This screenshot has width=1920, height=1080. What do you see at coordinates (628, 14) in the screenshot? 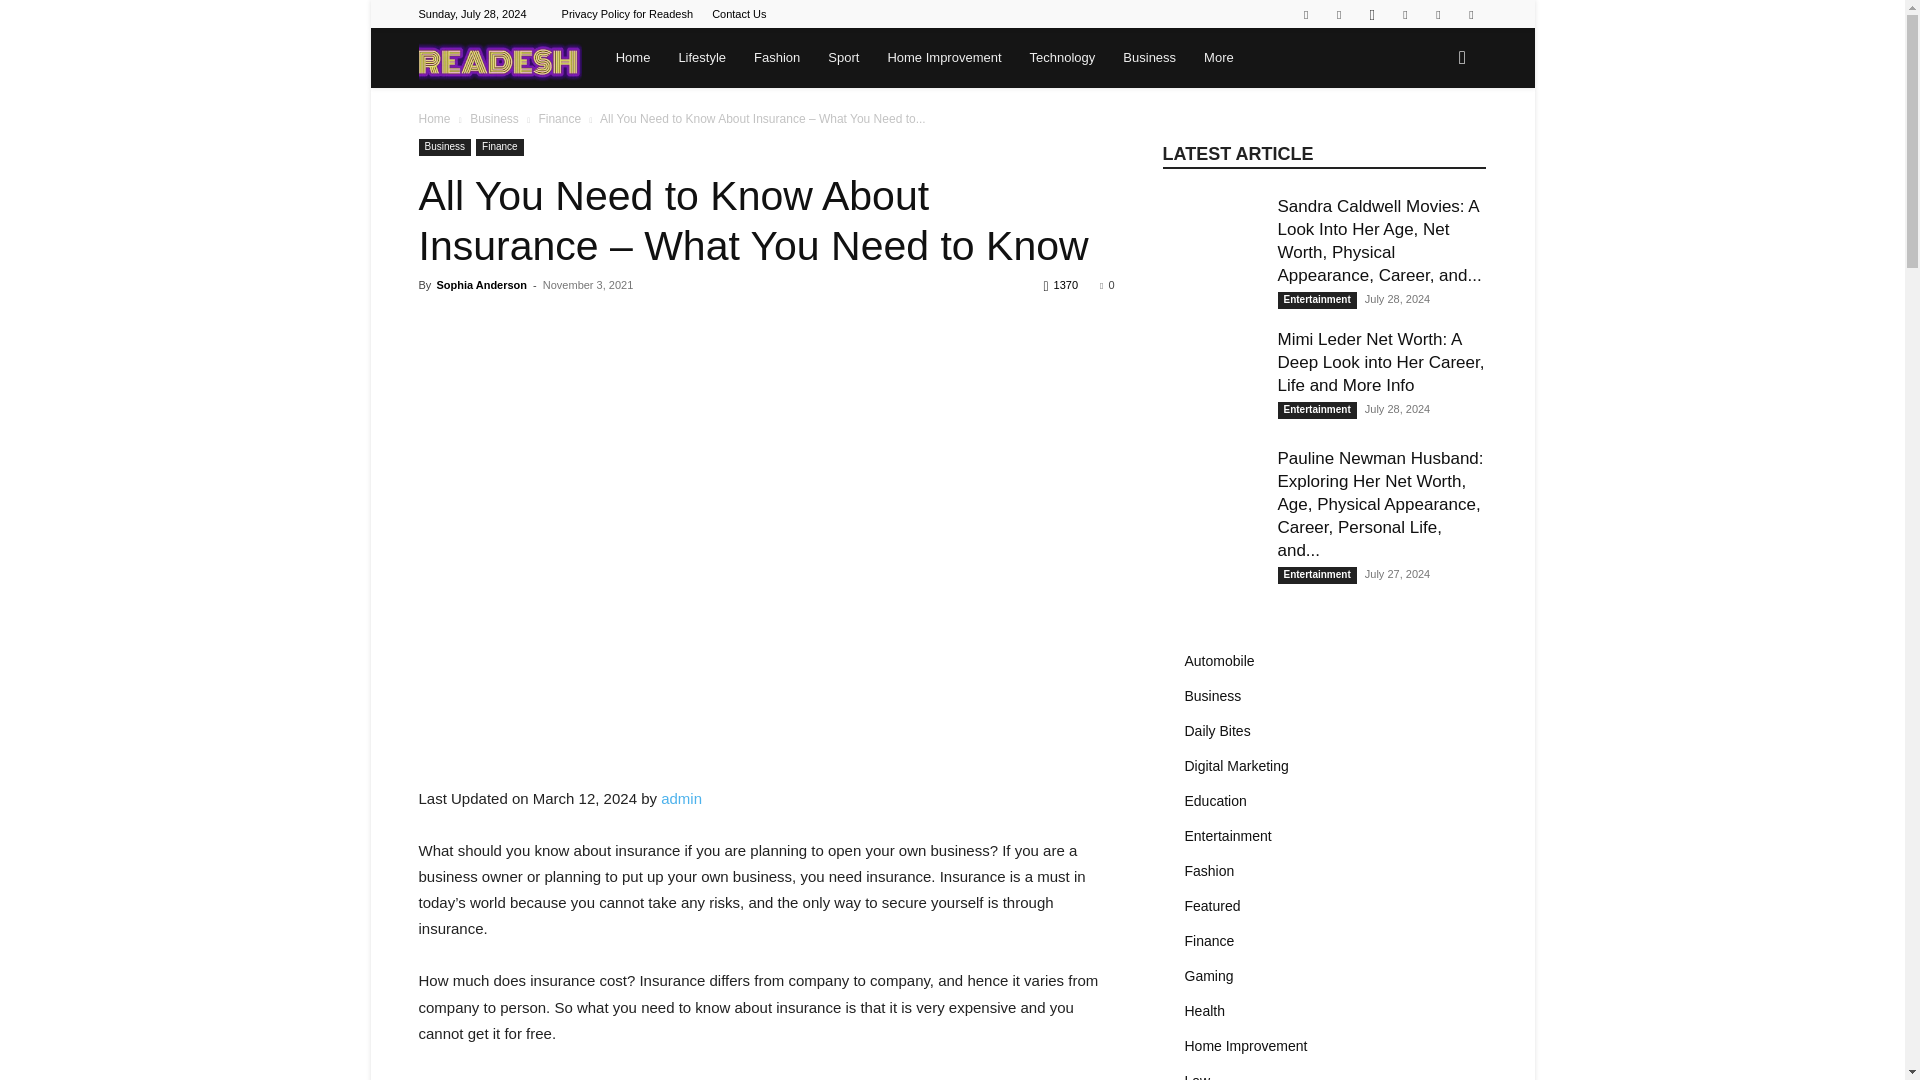
I see `Privacy Policy for Readesh` at bounding box center [628, 14].